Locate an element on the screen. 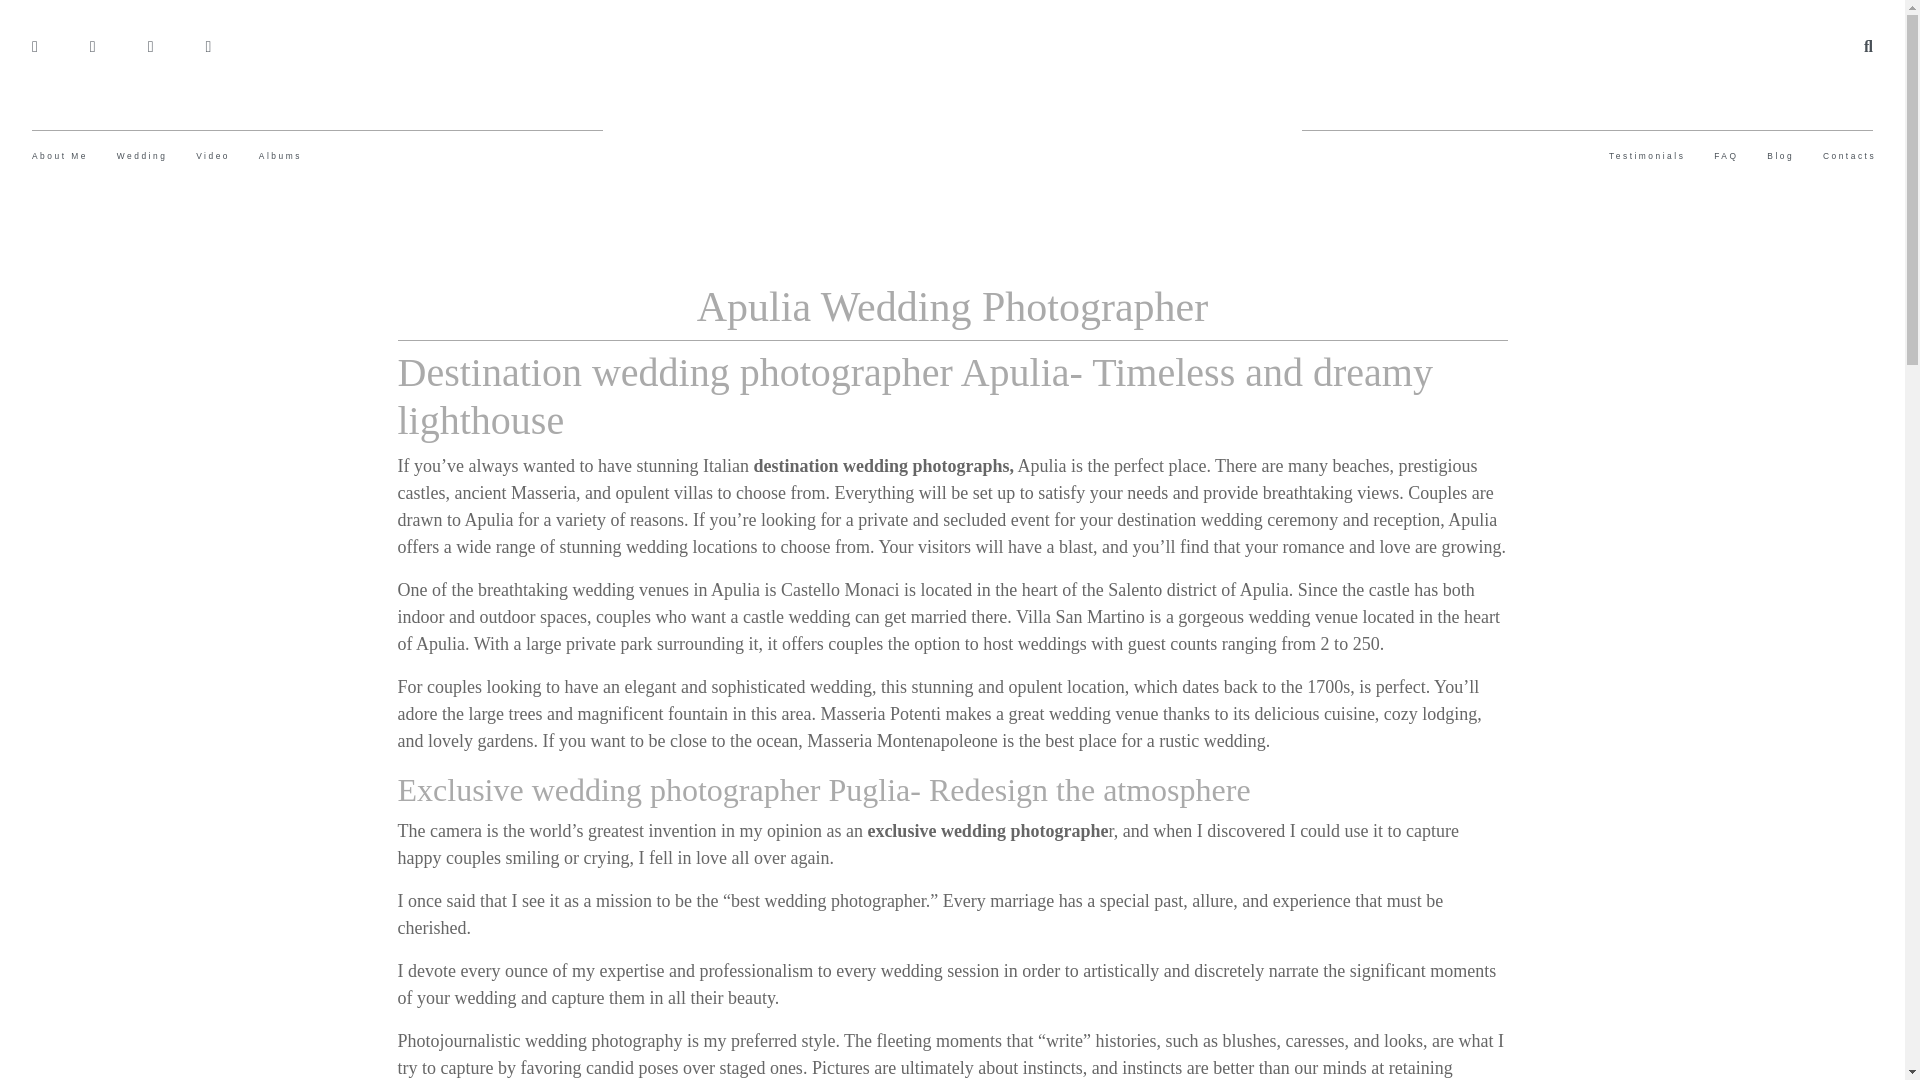 This screenshot has height=1080, width=1920. Albums is located at coordinates (280, 156).